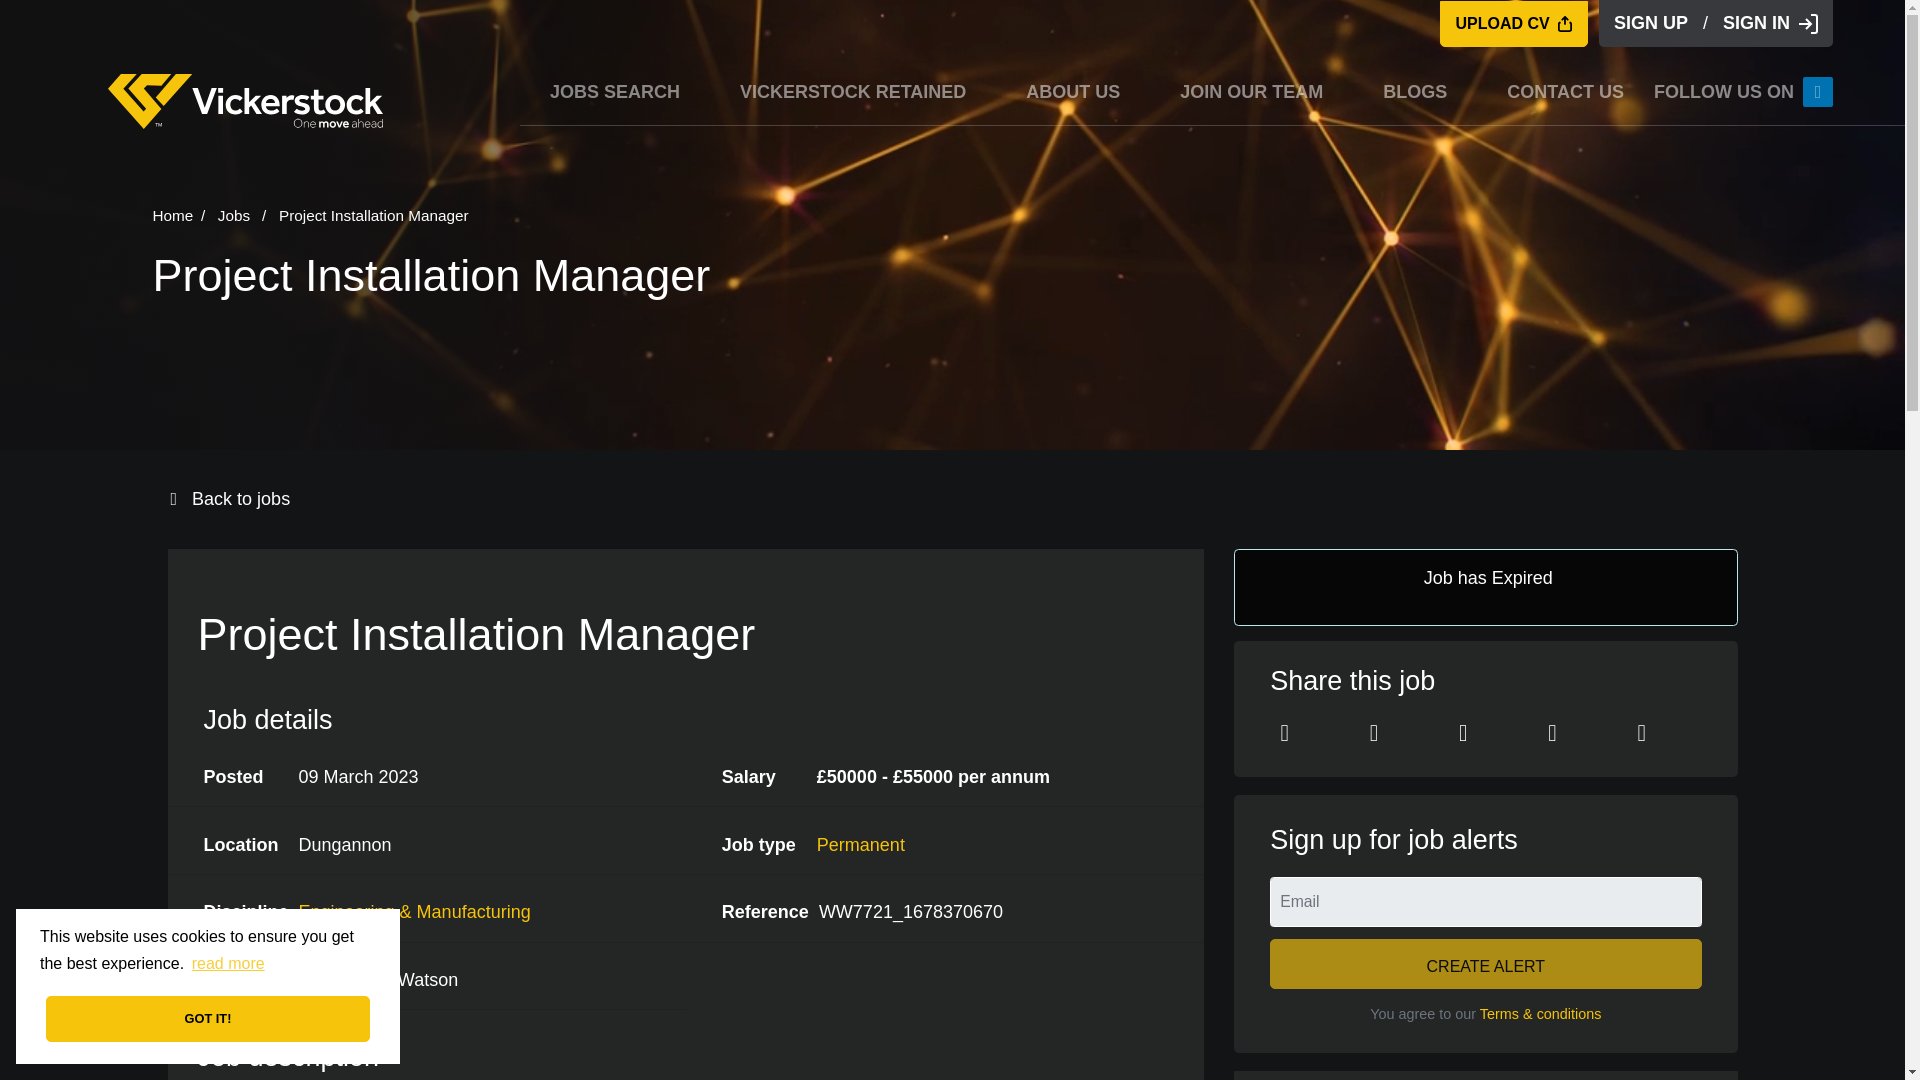  What do you see at coordinates (1566, 92) in the screenshot?
I see `CONTACT US` at bounding box center [1566, 92].